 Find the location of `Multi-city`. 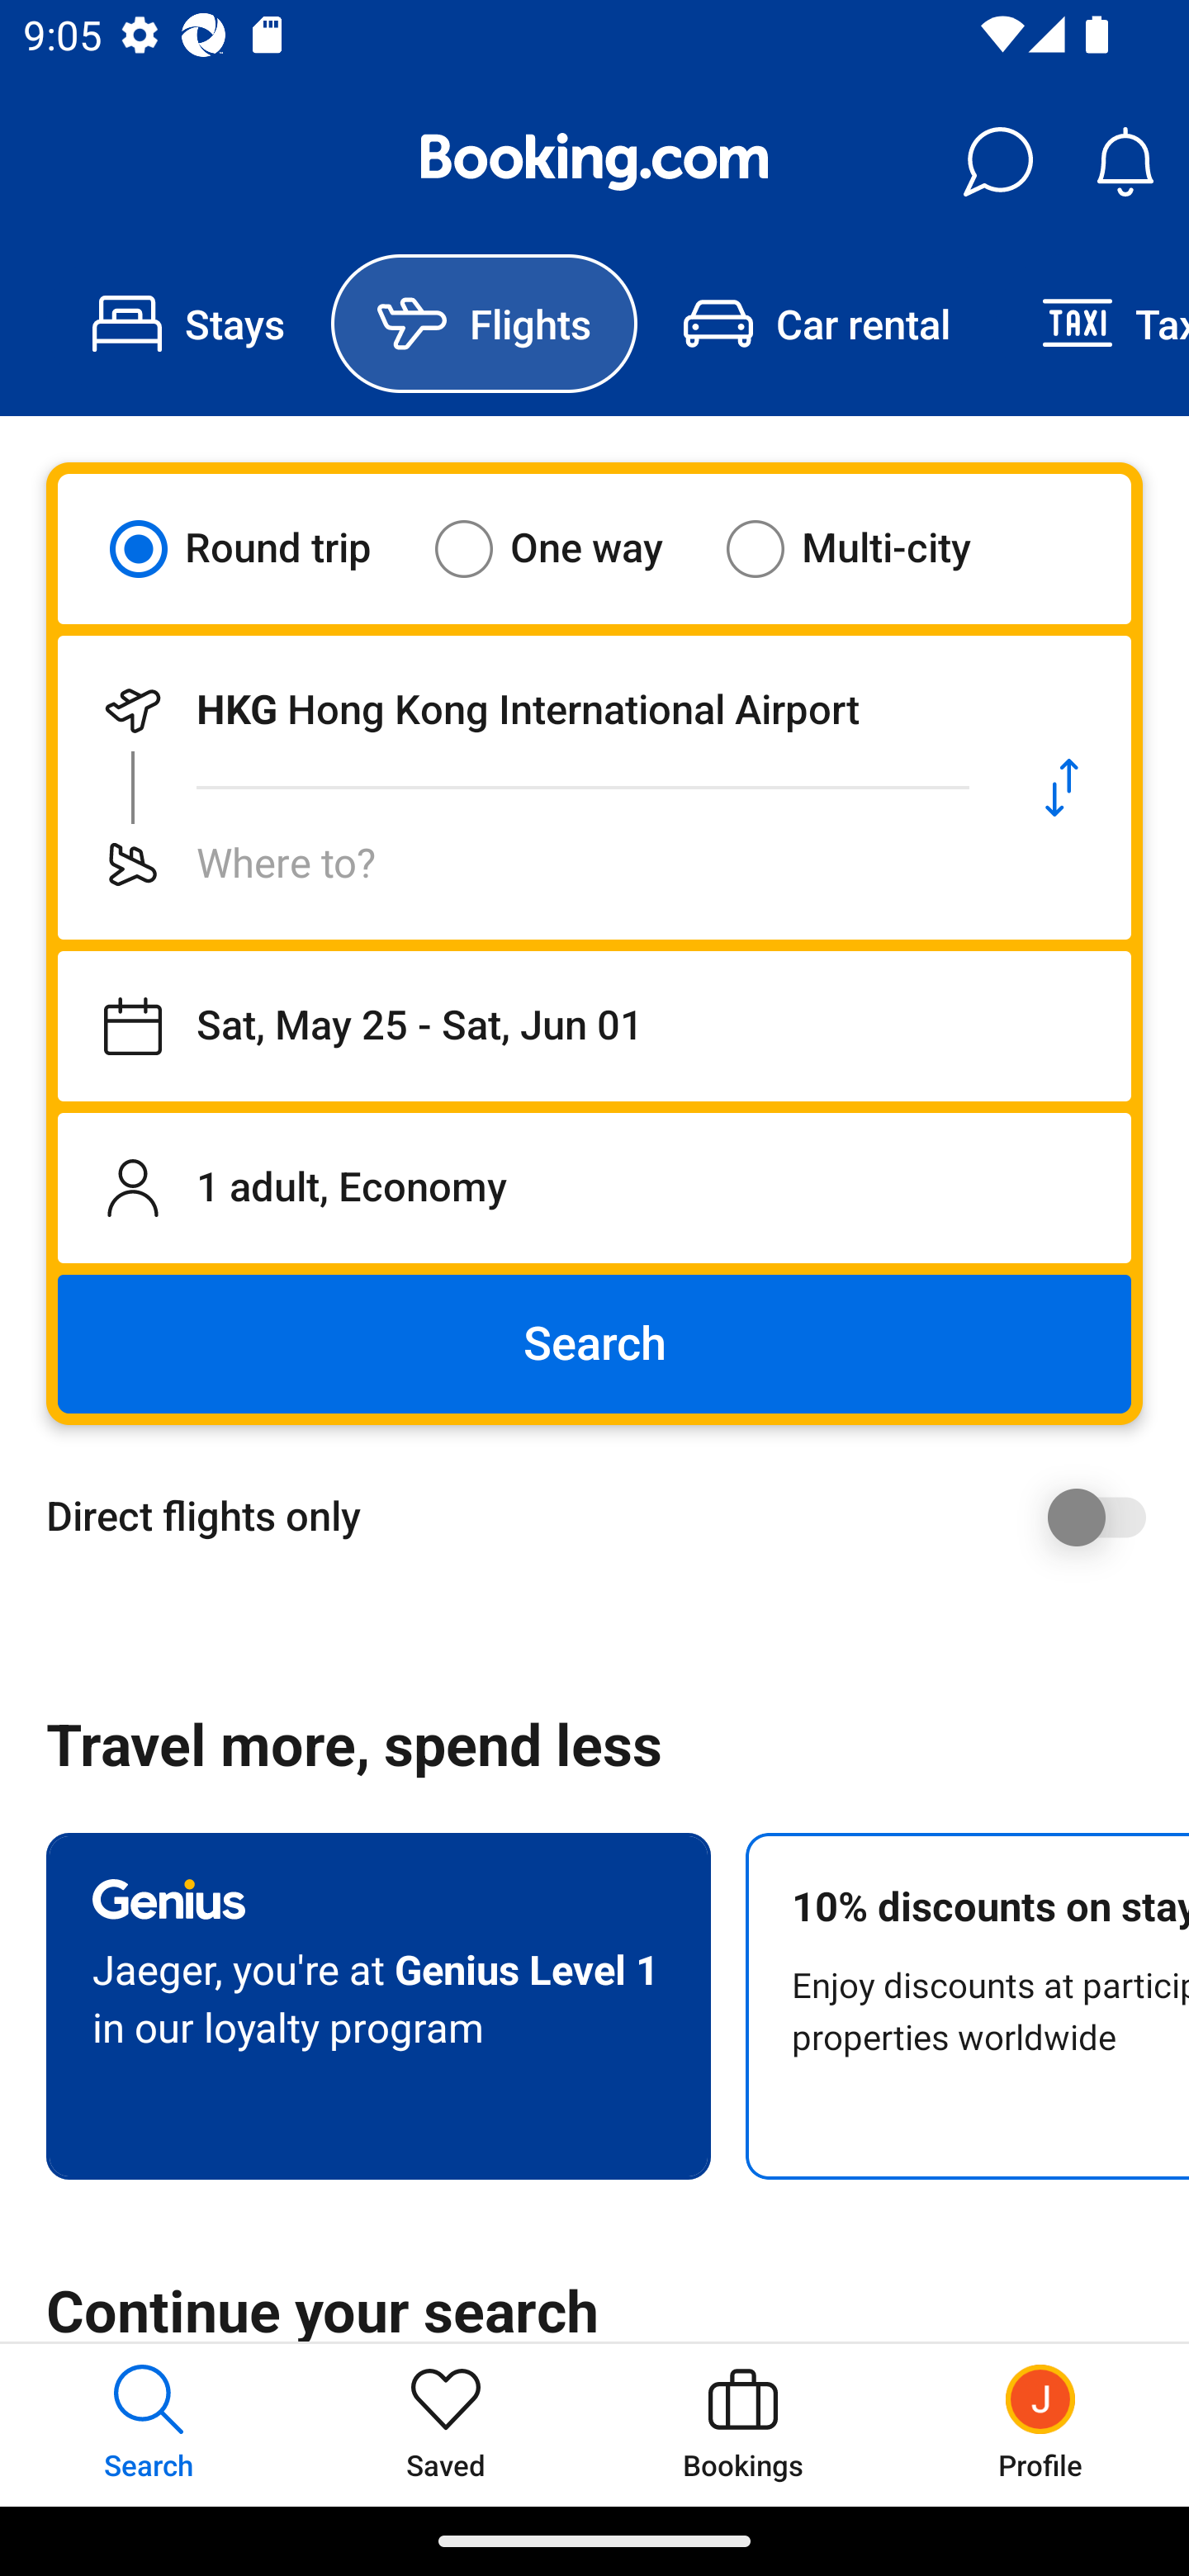

Multi-city is located at coordinates (869, 548).